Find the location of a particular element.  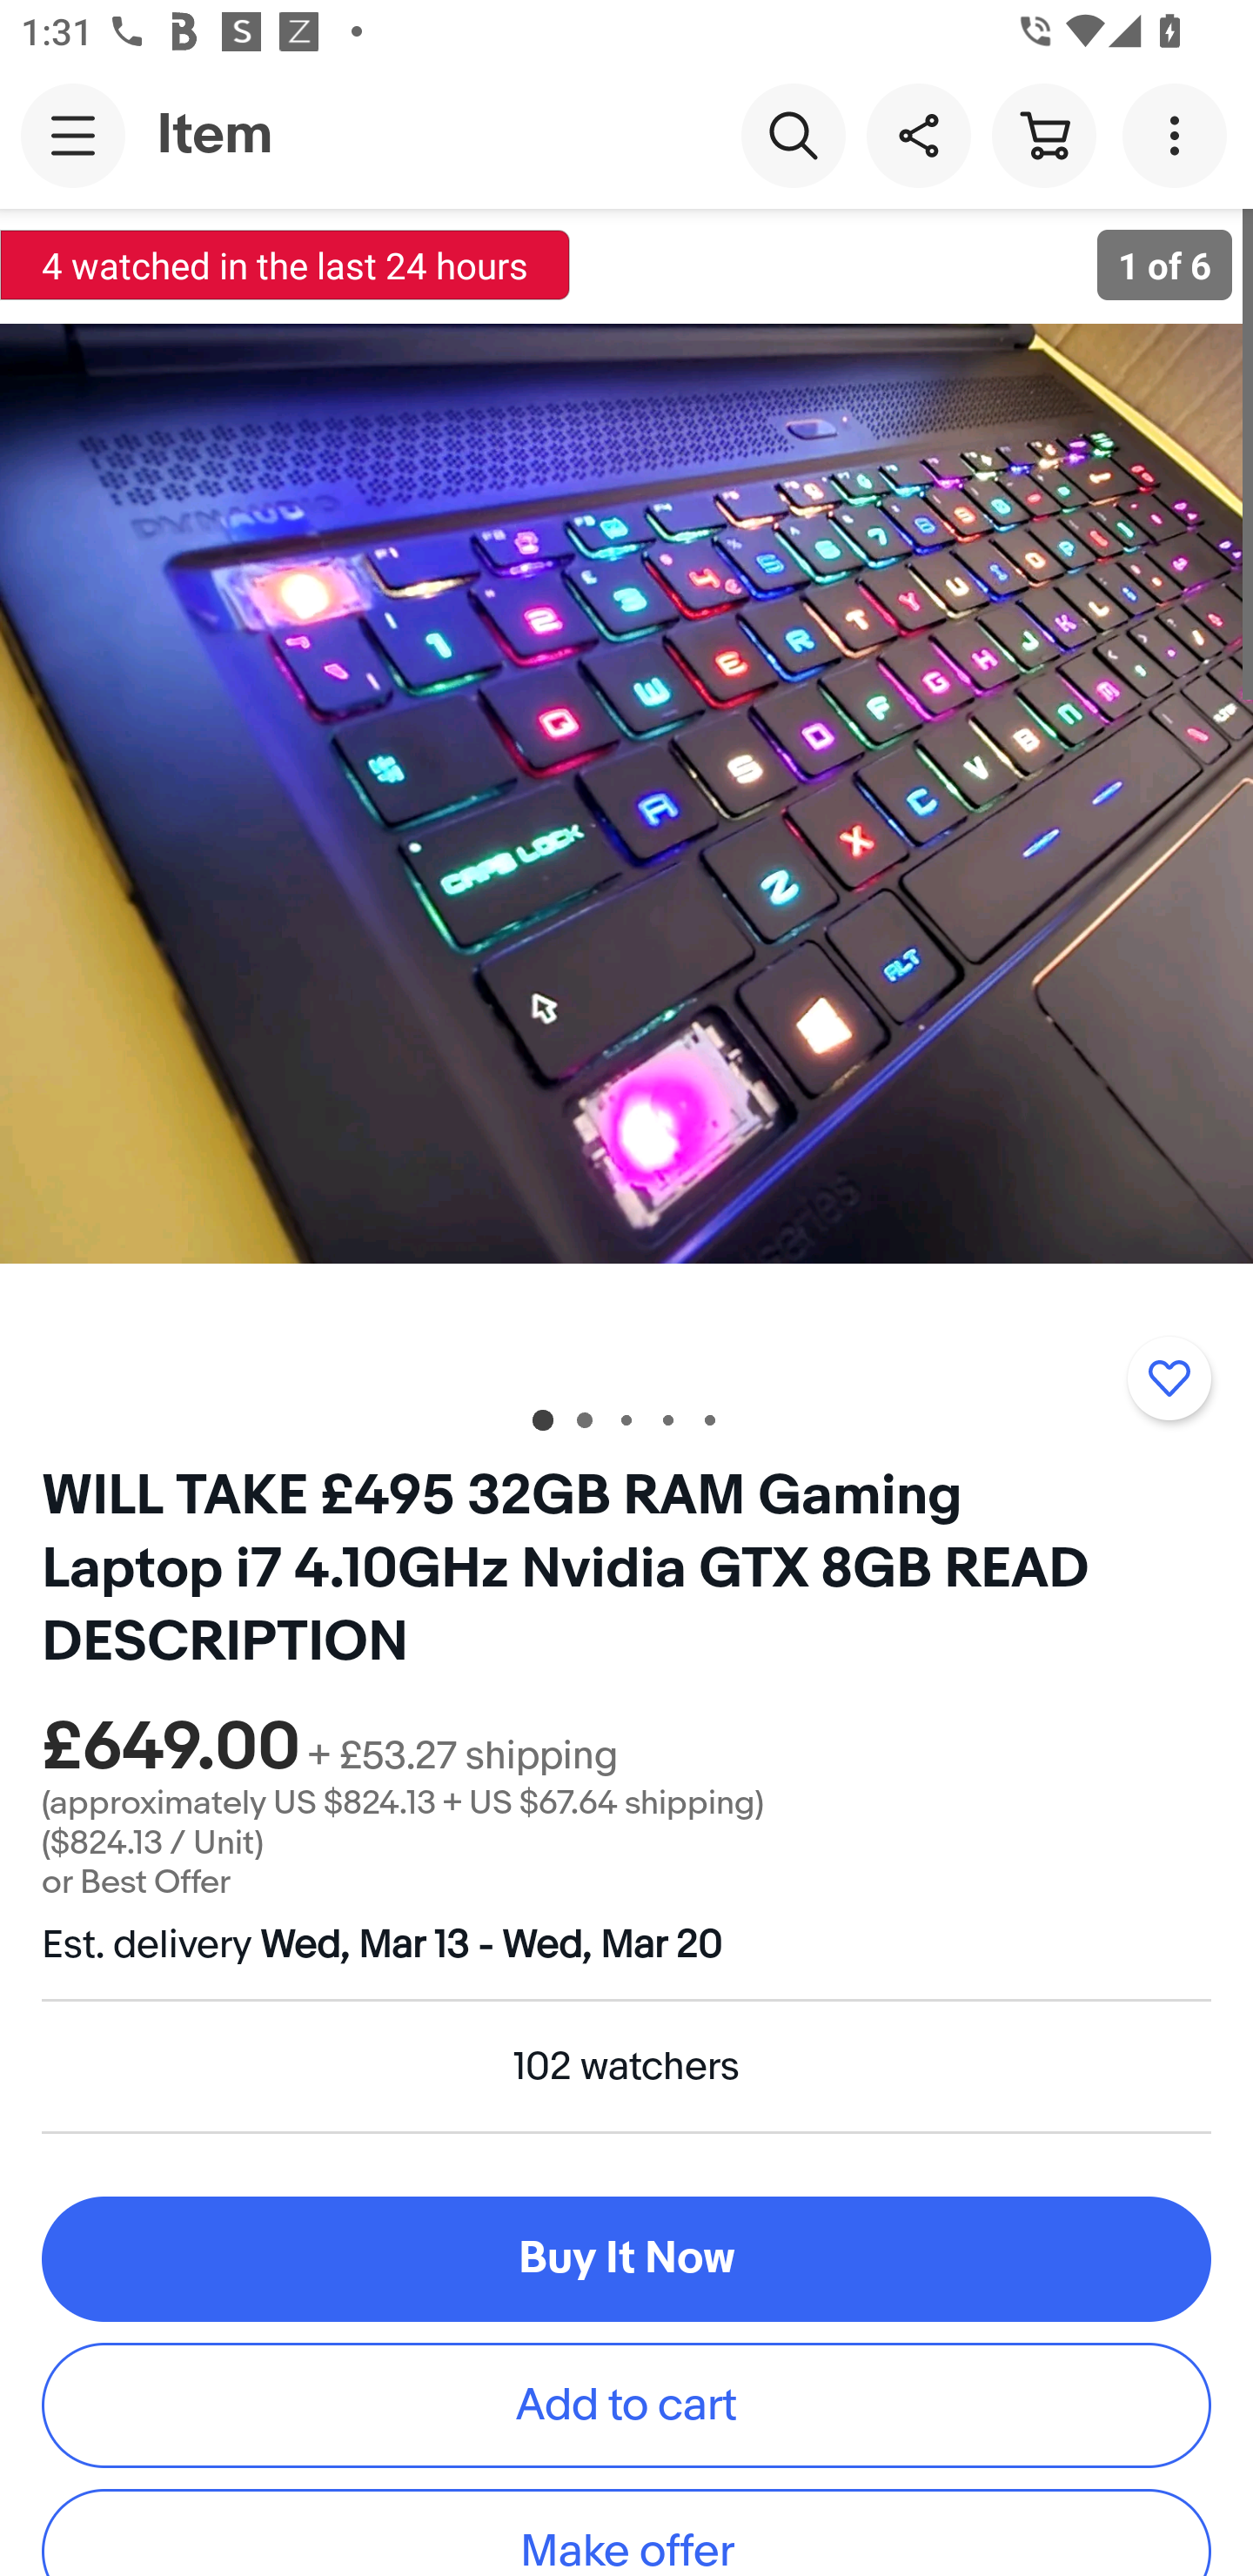

Make offer is located at coordinates (626, 2532).